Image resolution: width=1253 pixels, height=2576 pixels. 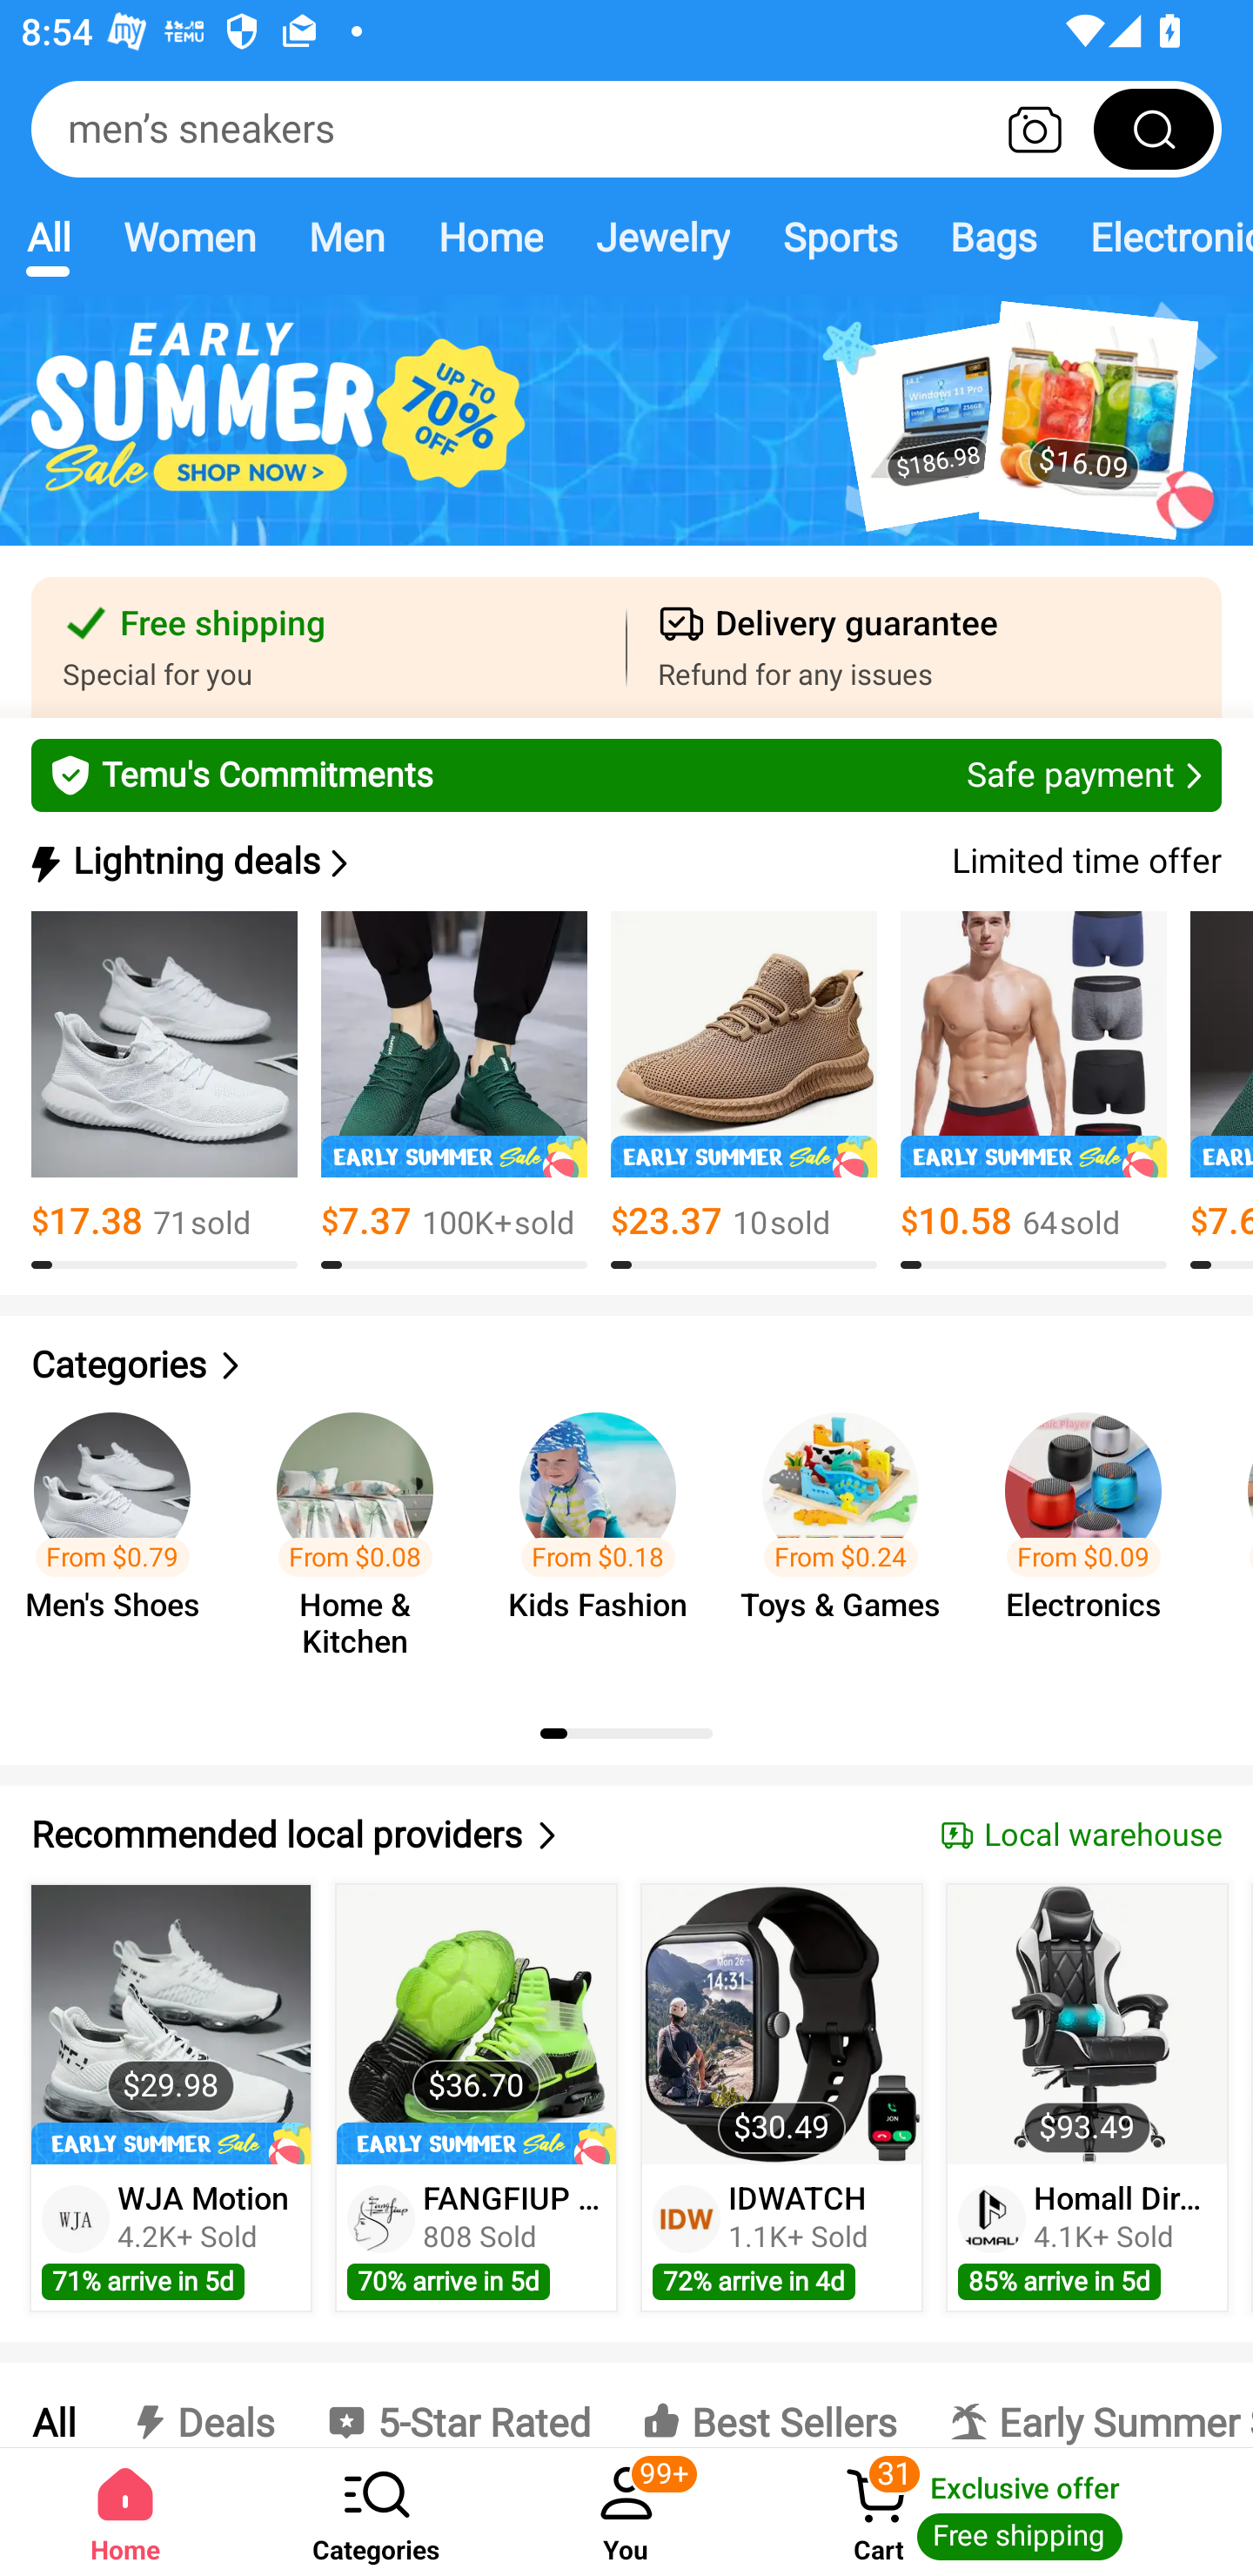 What do you see at coordinates (661, 237) in the screenshot?
I see `Jewelry` at bounding box center [661, 237].